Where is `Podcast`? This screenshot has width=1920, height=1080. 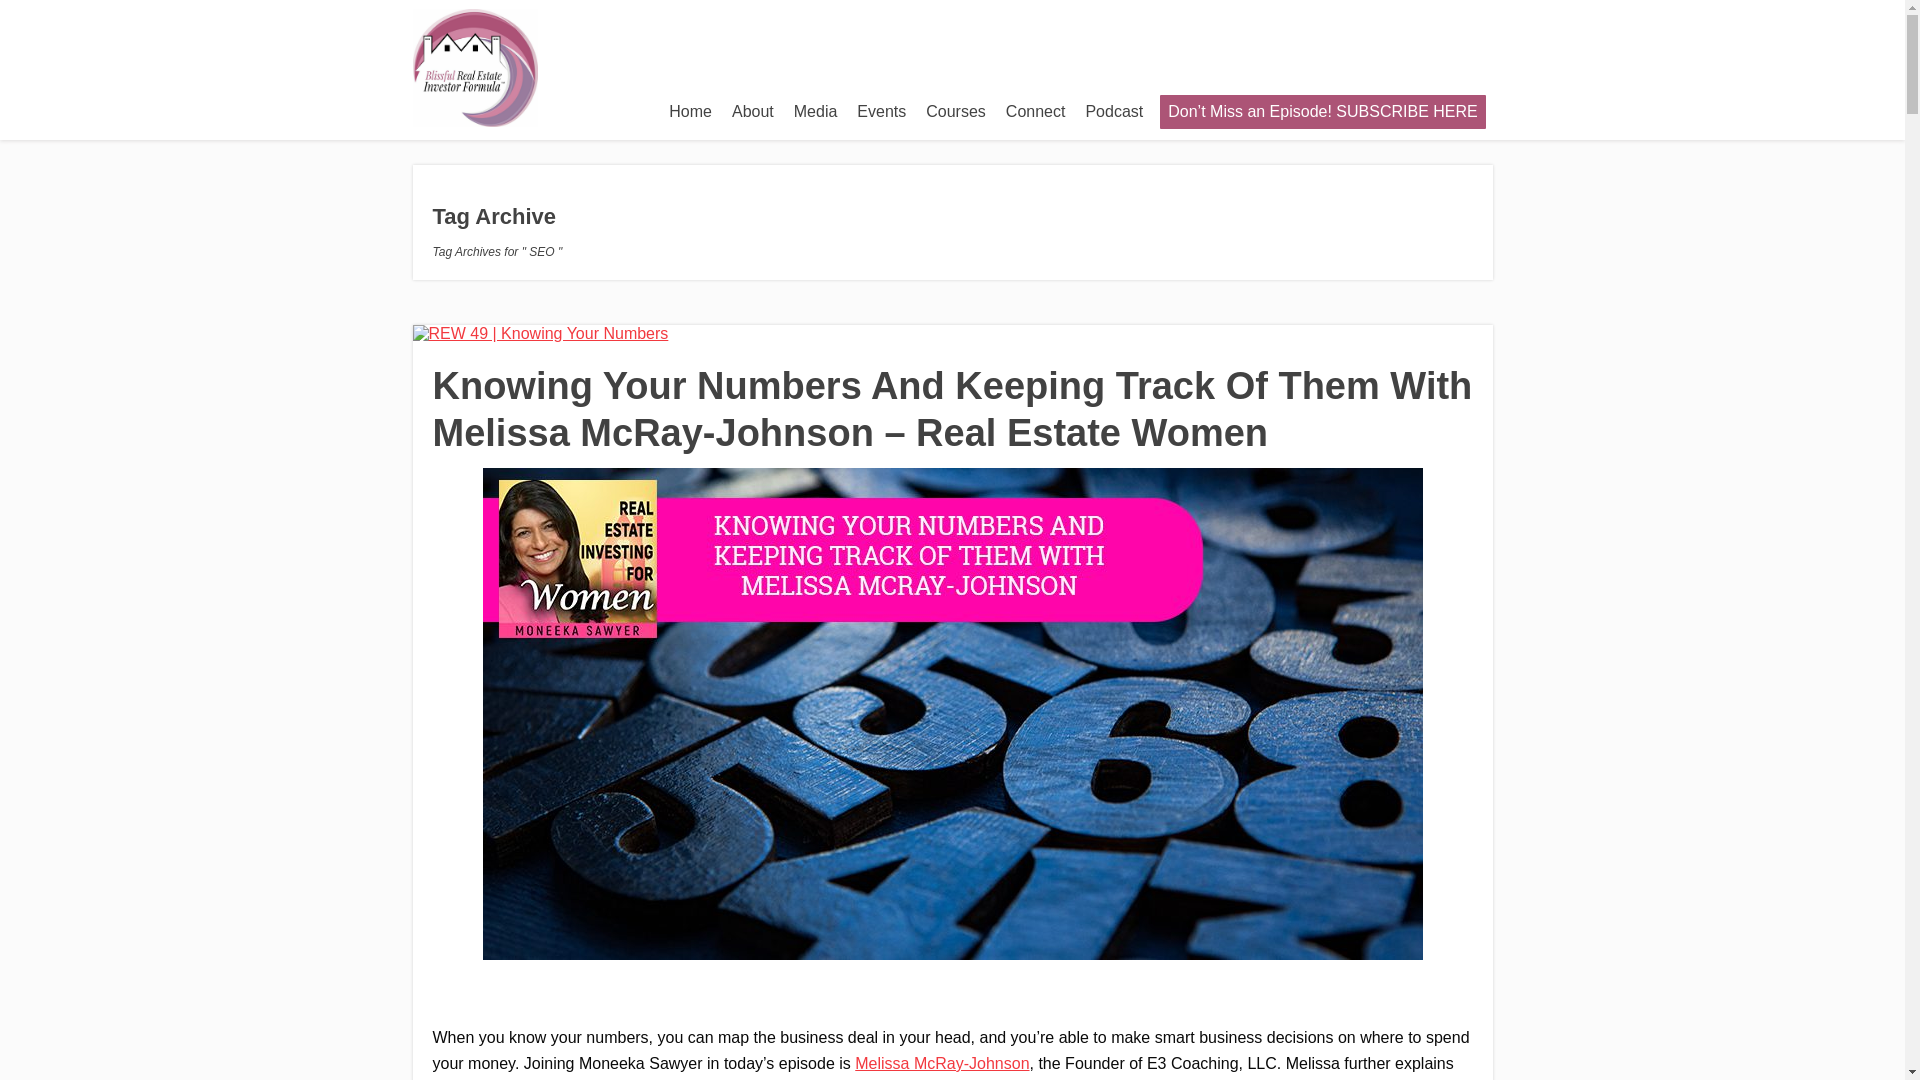
Podcast is located at coordinates (1114, 111).